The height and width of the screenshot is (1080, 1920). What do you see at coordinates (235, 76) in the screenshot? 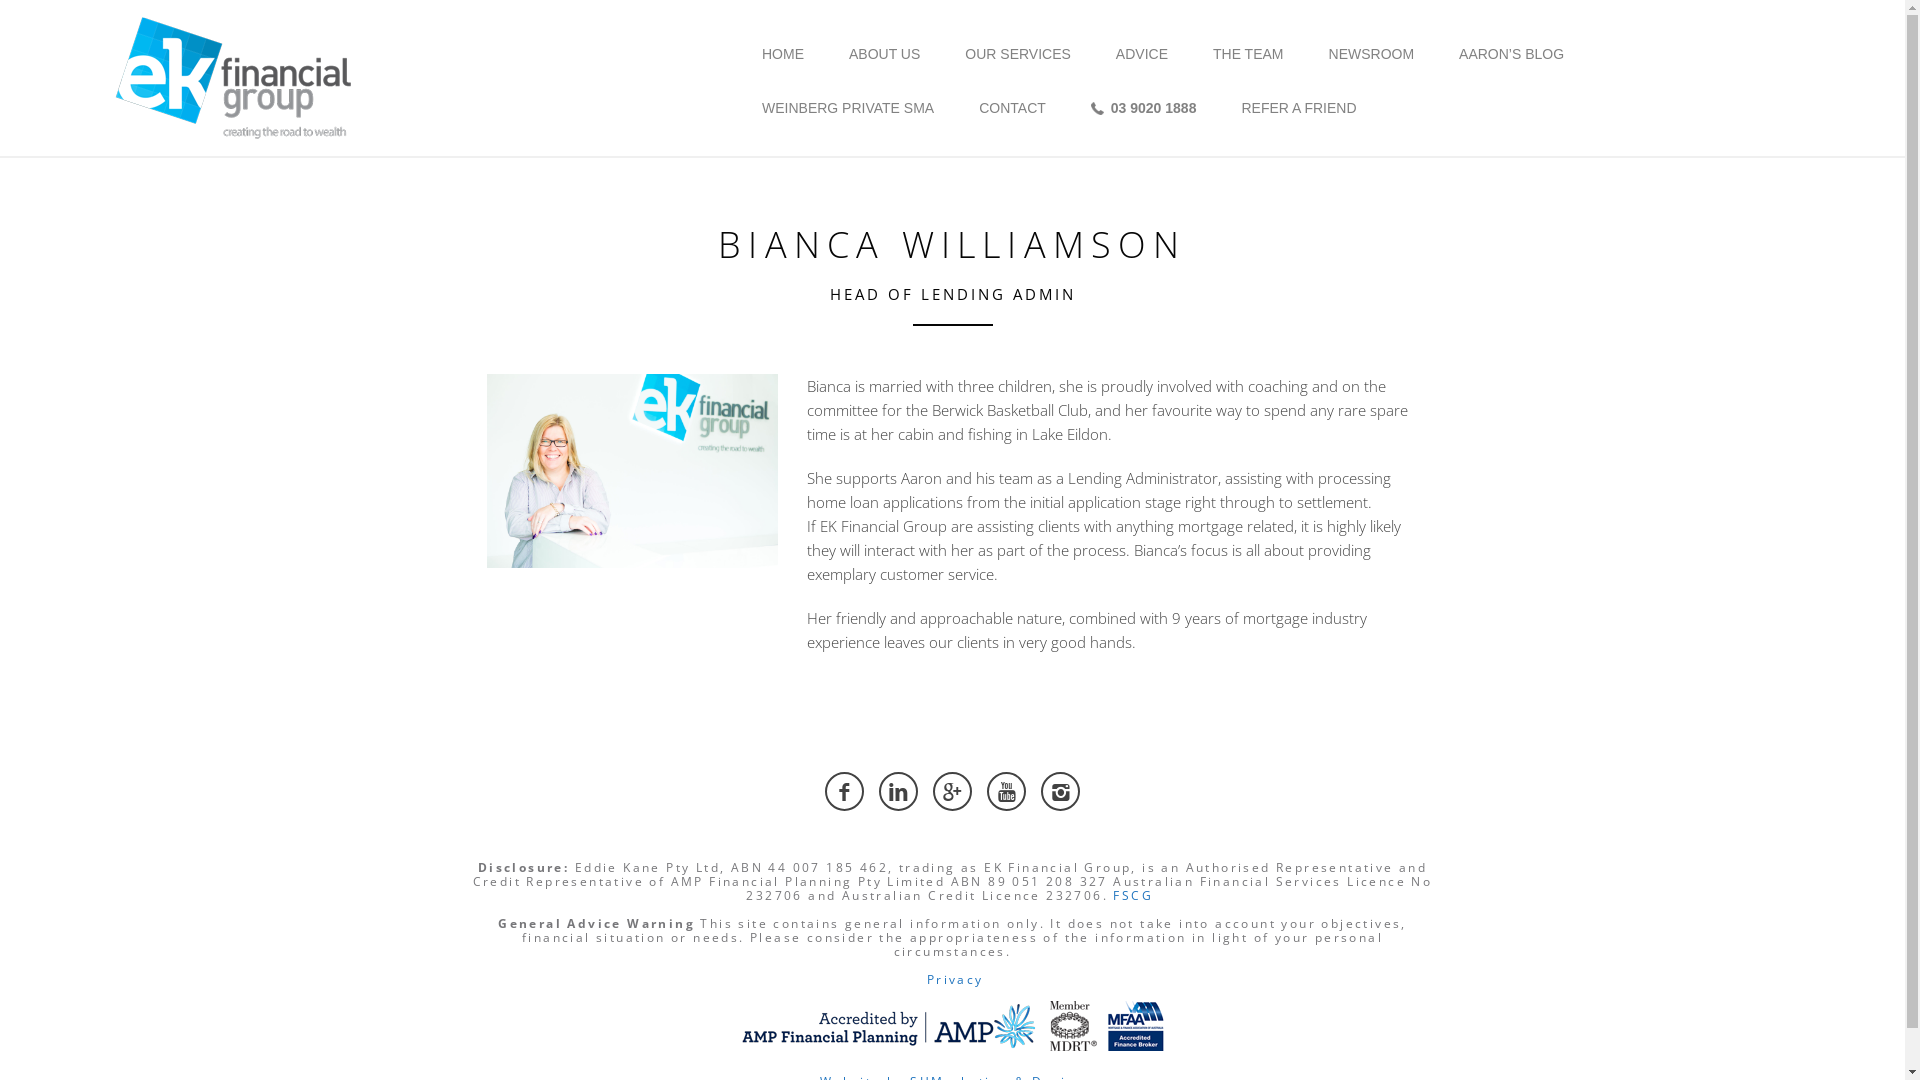
I see `EK Financial Group` at bounding box center [235, 76].